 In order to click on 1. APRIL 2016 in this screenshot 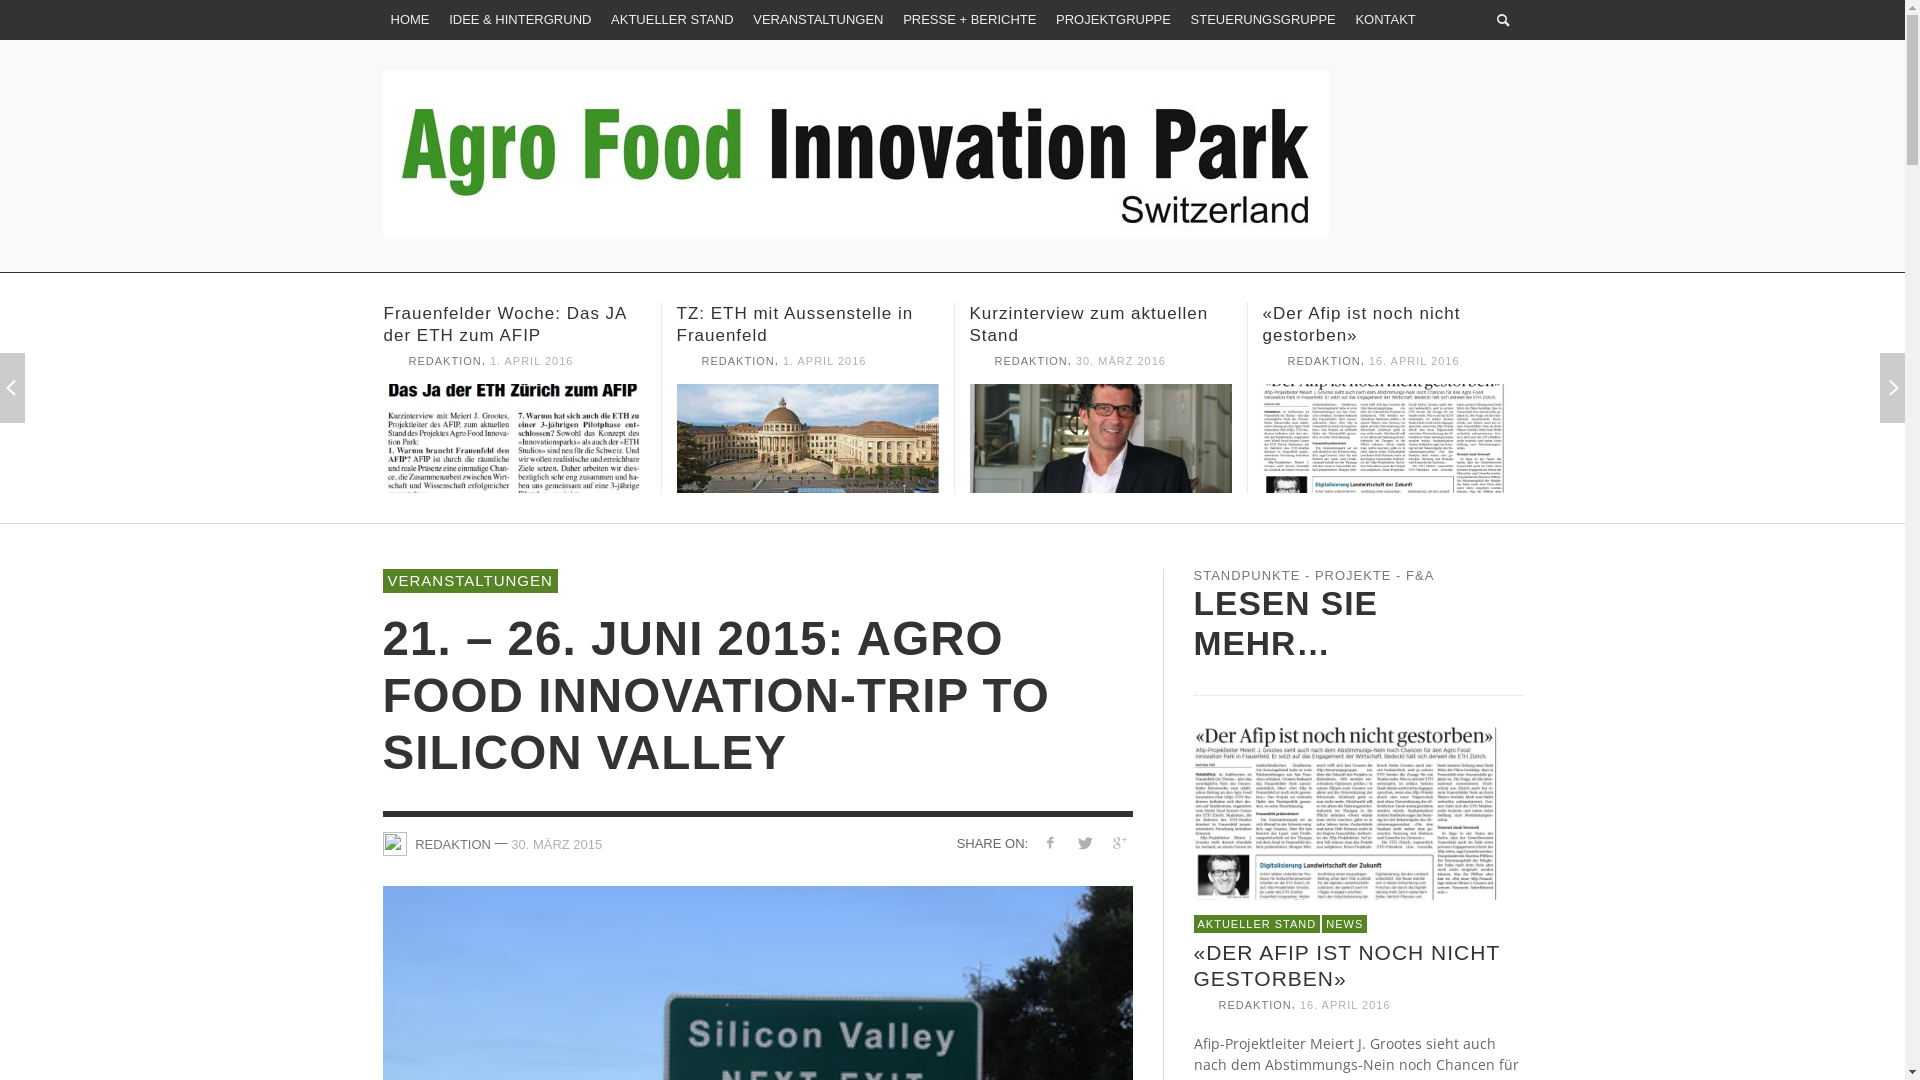, I will do `click(1411, 361)`.